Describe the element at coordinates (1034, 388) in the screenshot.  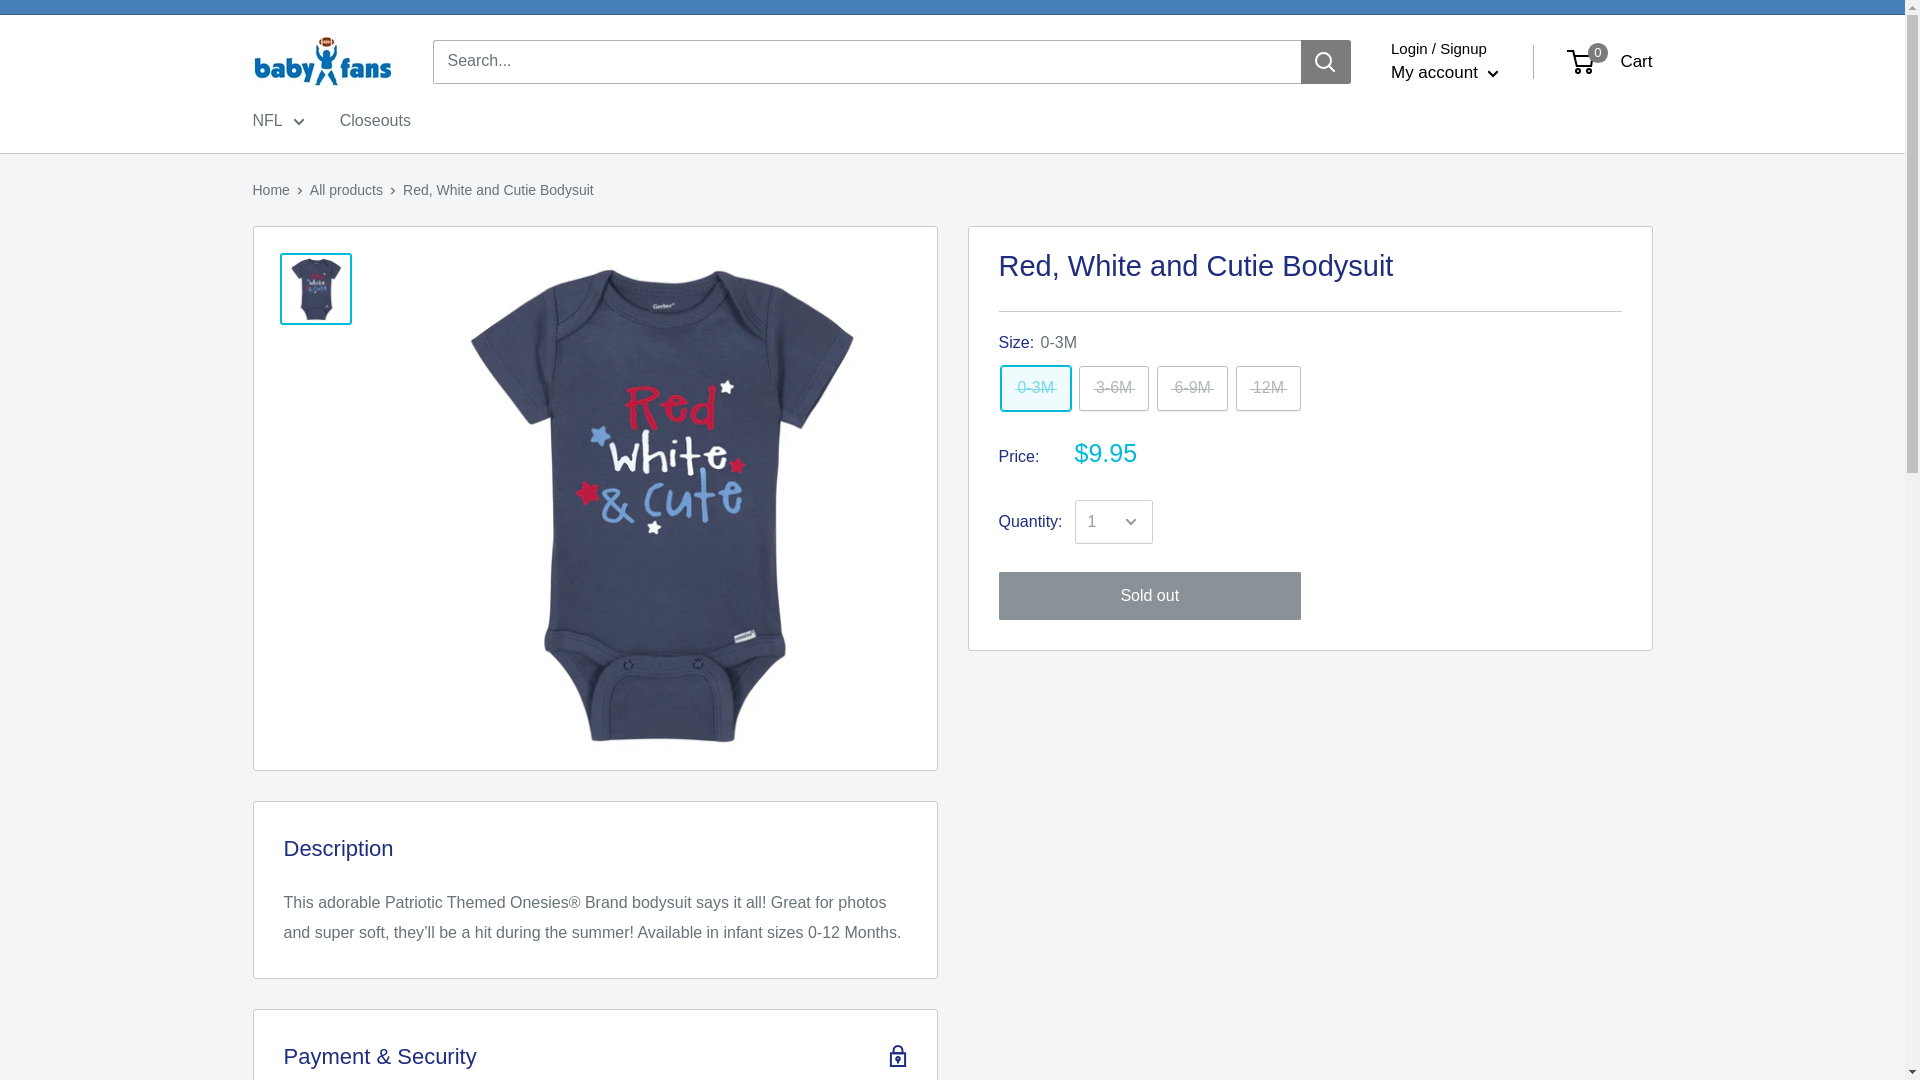
I see `0-3M` at that location.